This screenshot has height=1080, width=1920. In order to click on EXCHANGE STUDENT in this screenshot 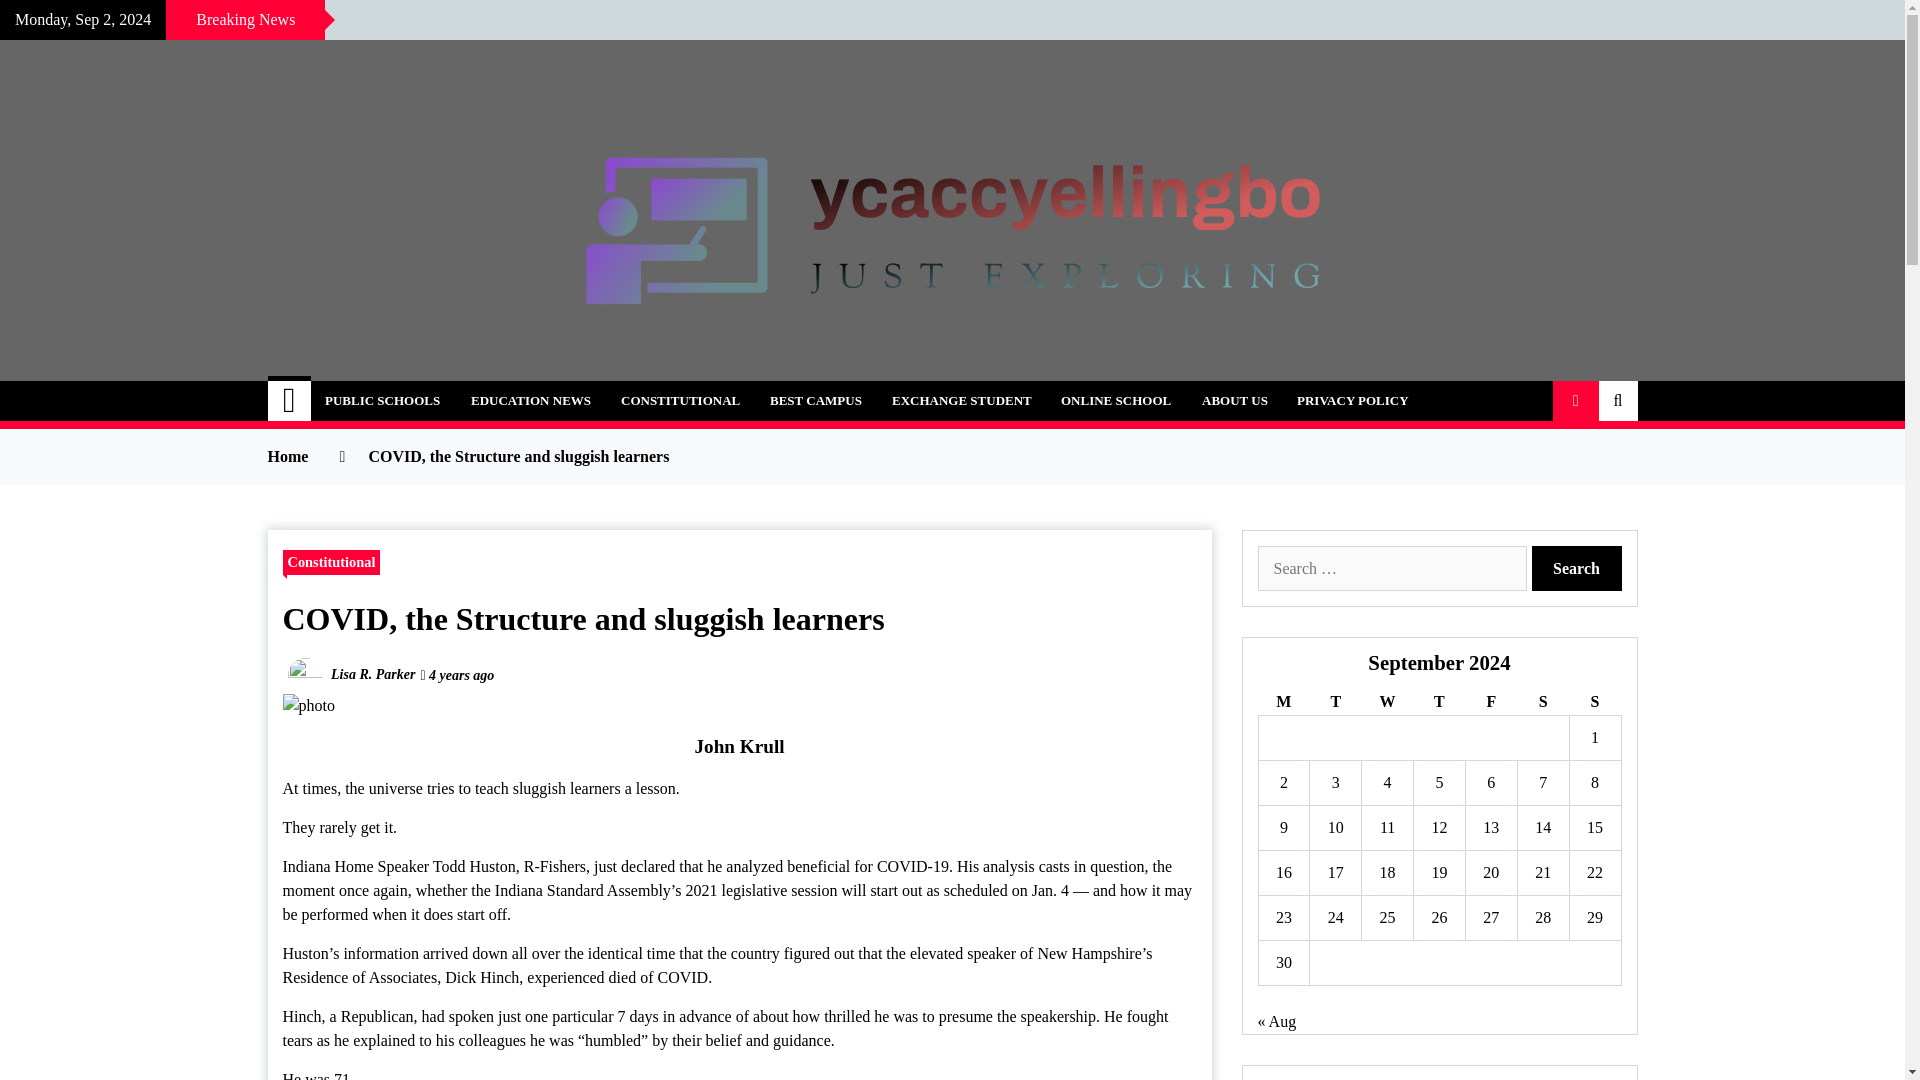, I will do `click(962, 401)`.